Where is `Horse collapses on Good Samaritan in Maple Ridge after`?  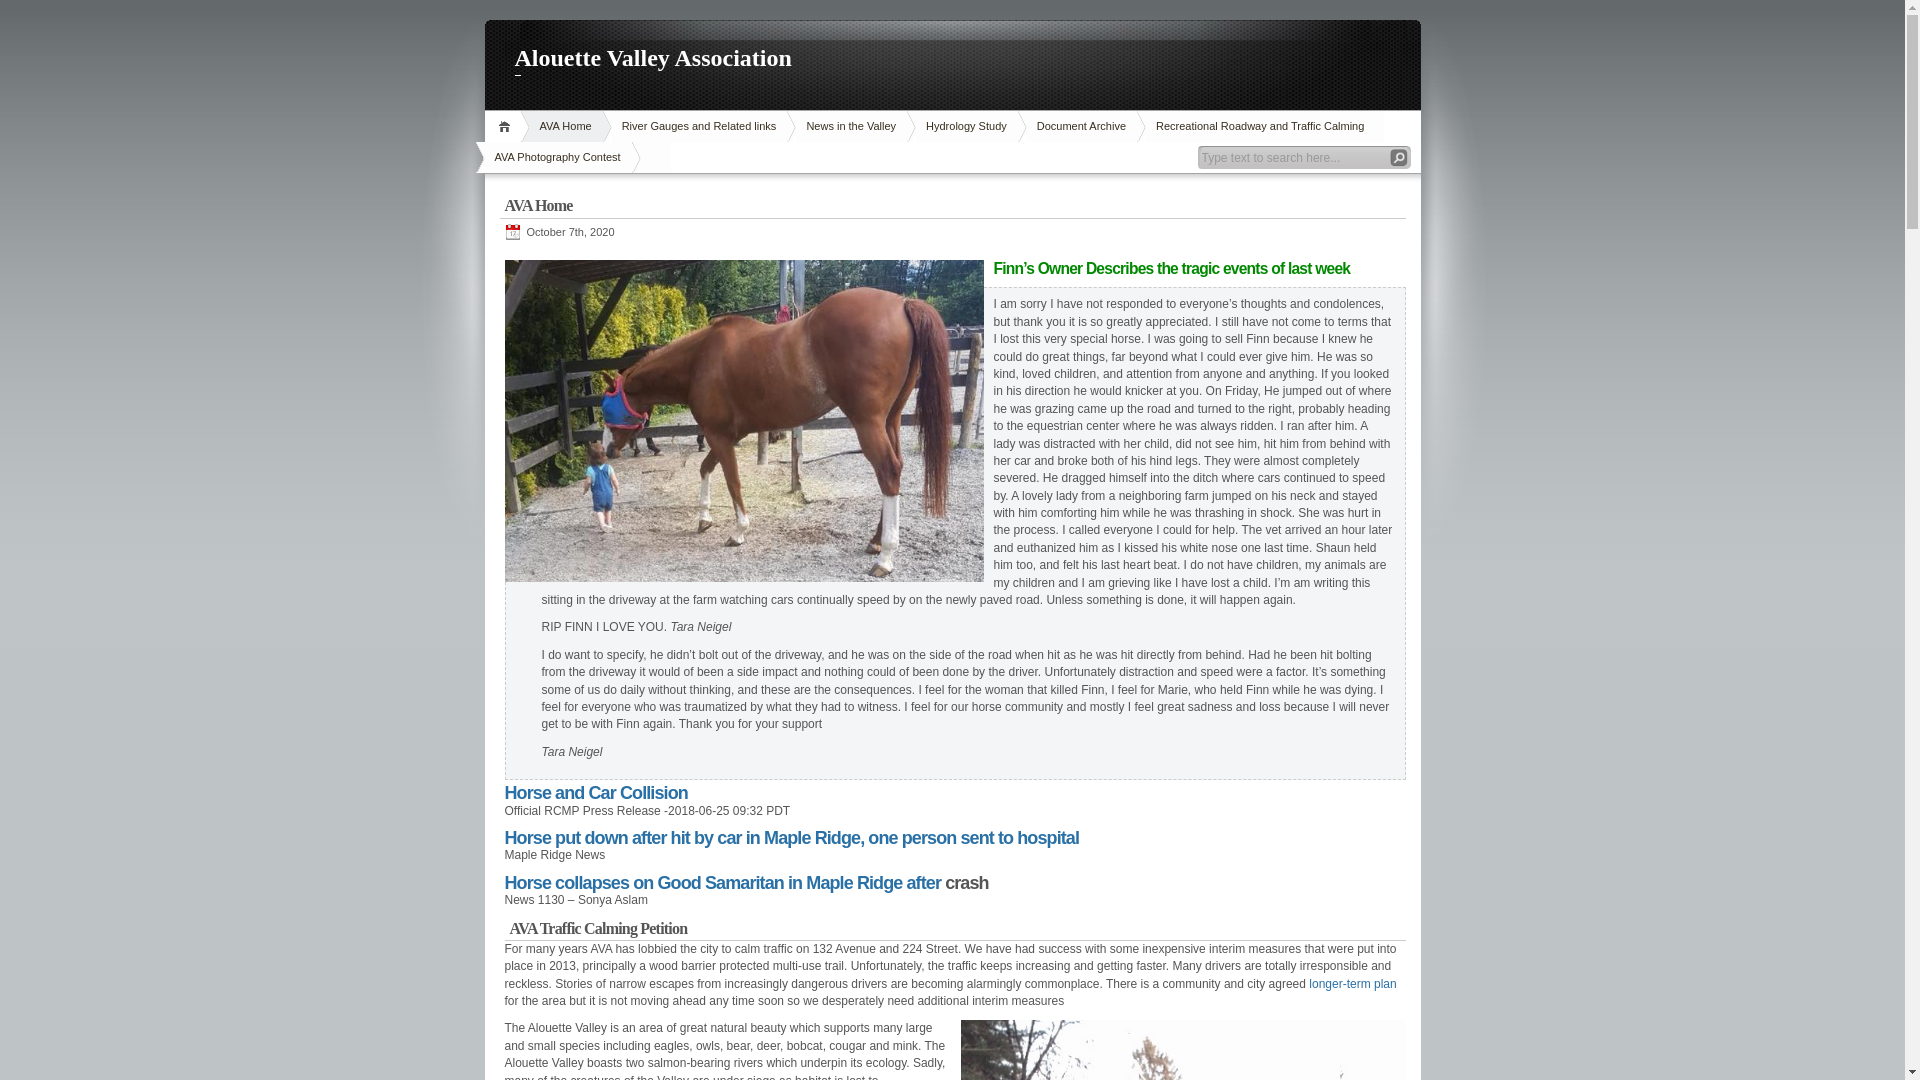
Horse collapses on Good Samaritan in Maple Ridge after is located at coordinates (724, 883).